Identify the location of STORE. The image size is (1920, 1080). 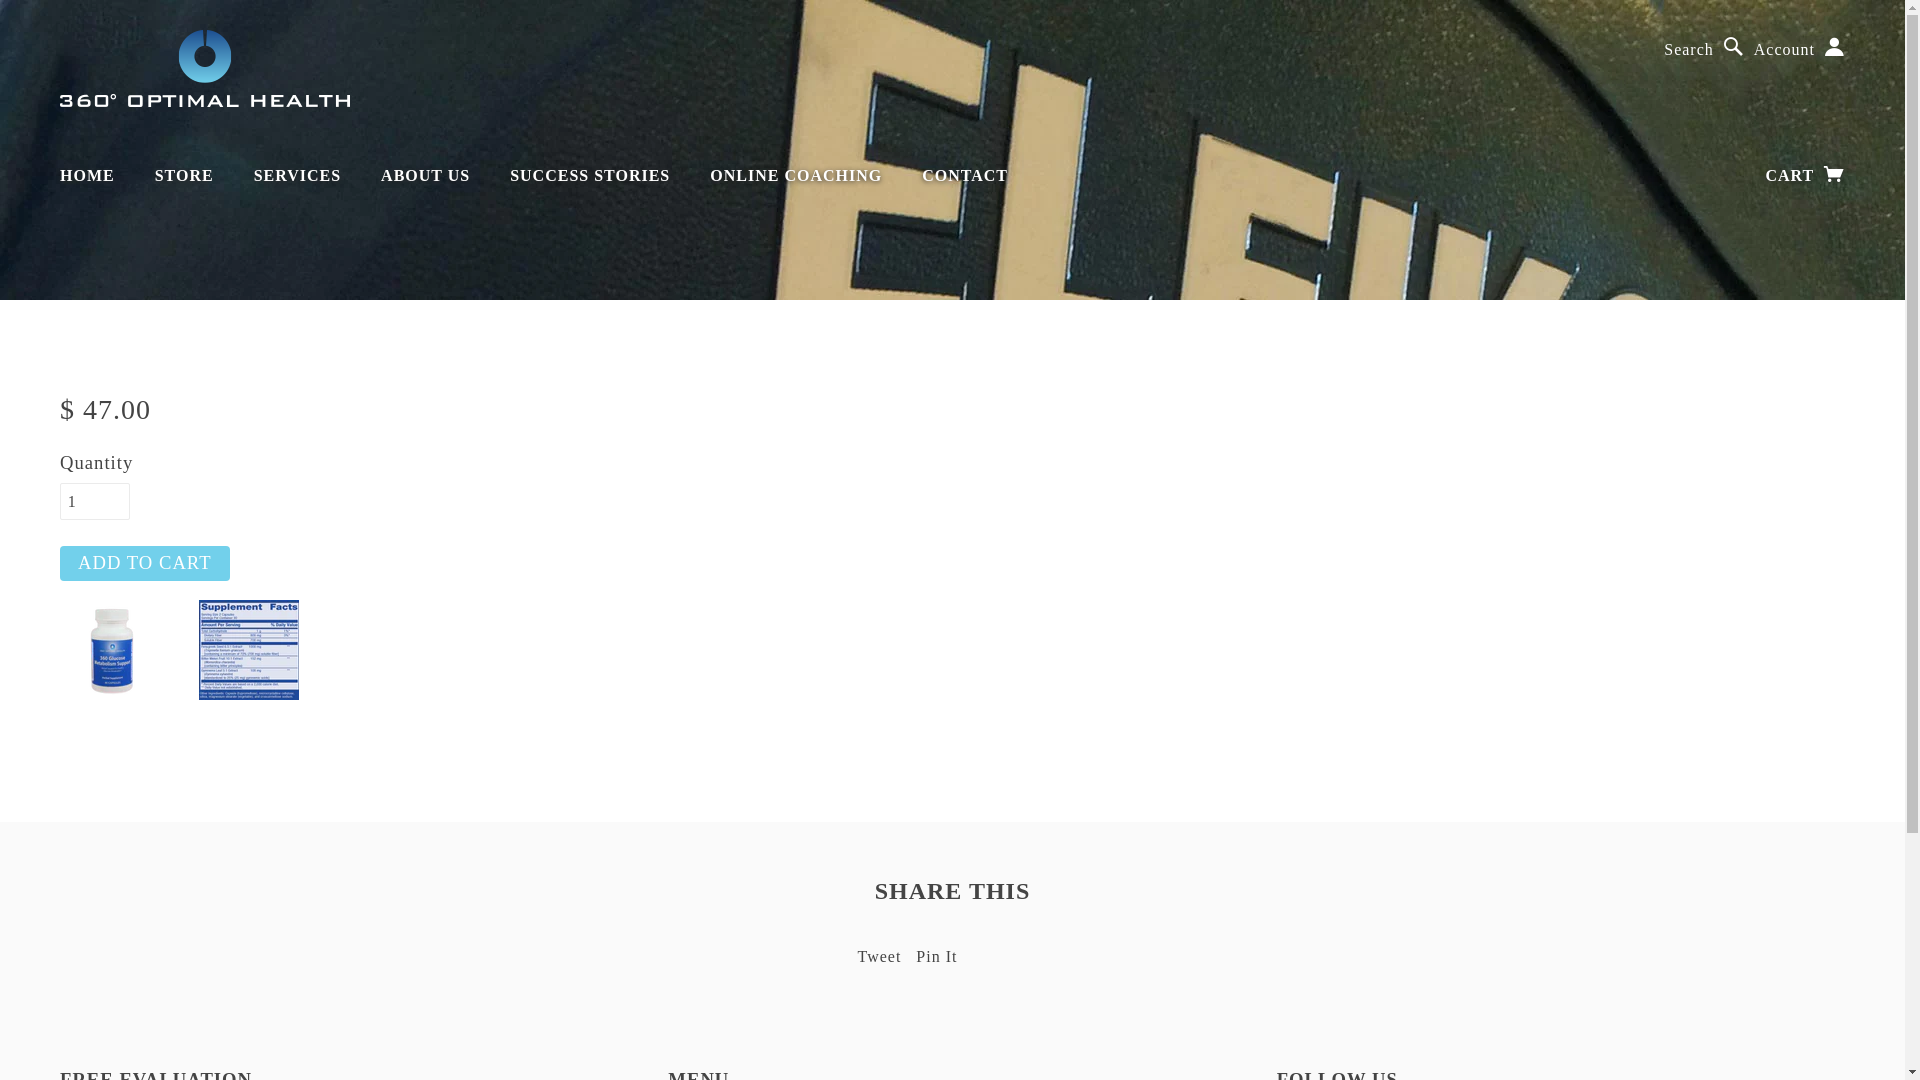
(184, 176).